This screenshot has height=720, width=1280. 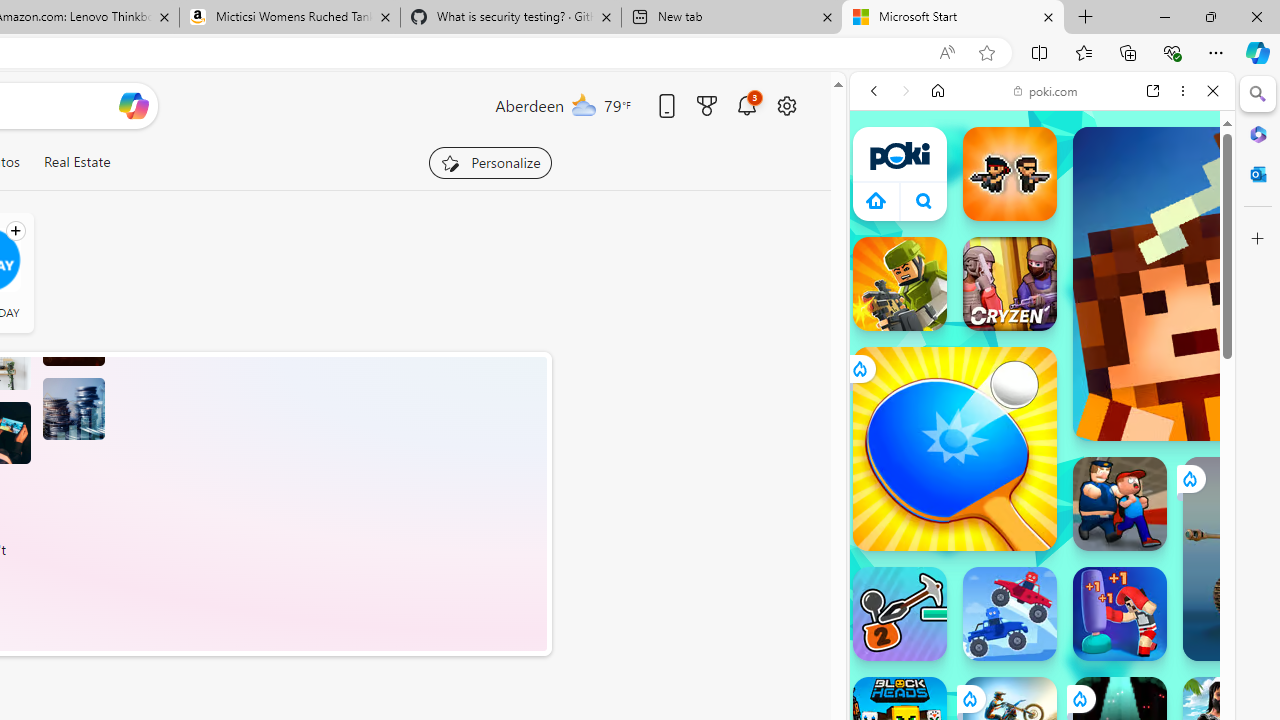 What do you see at coordinates (1042, 518) in the screenshot?
I see `Shooting Games` at bounding box center [1042, 518].